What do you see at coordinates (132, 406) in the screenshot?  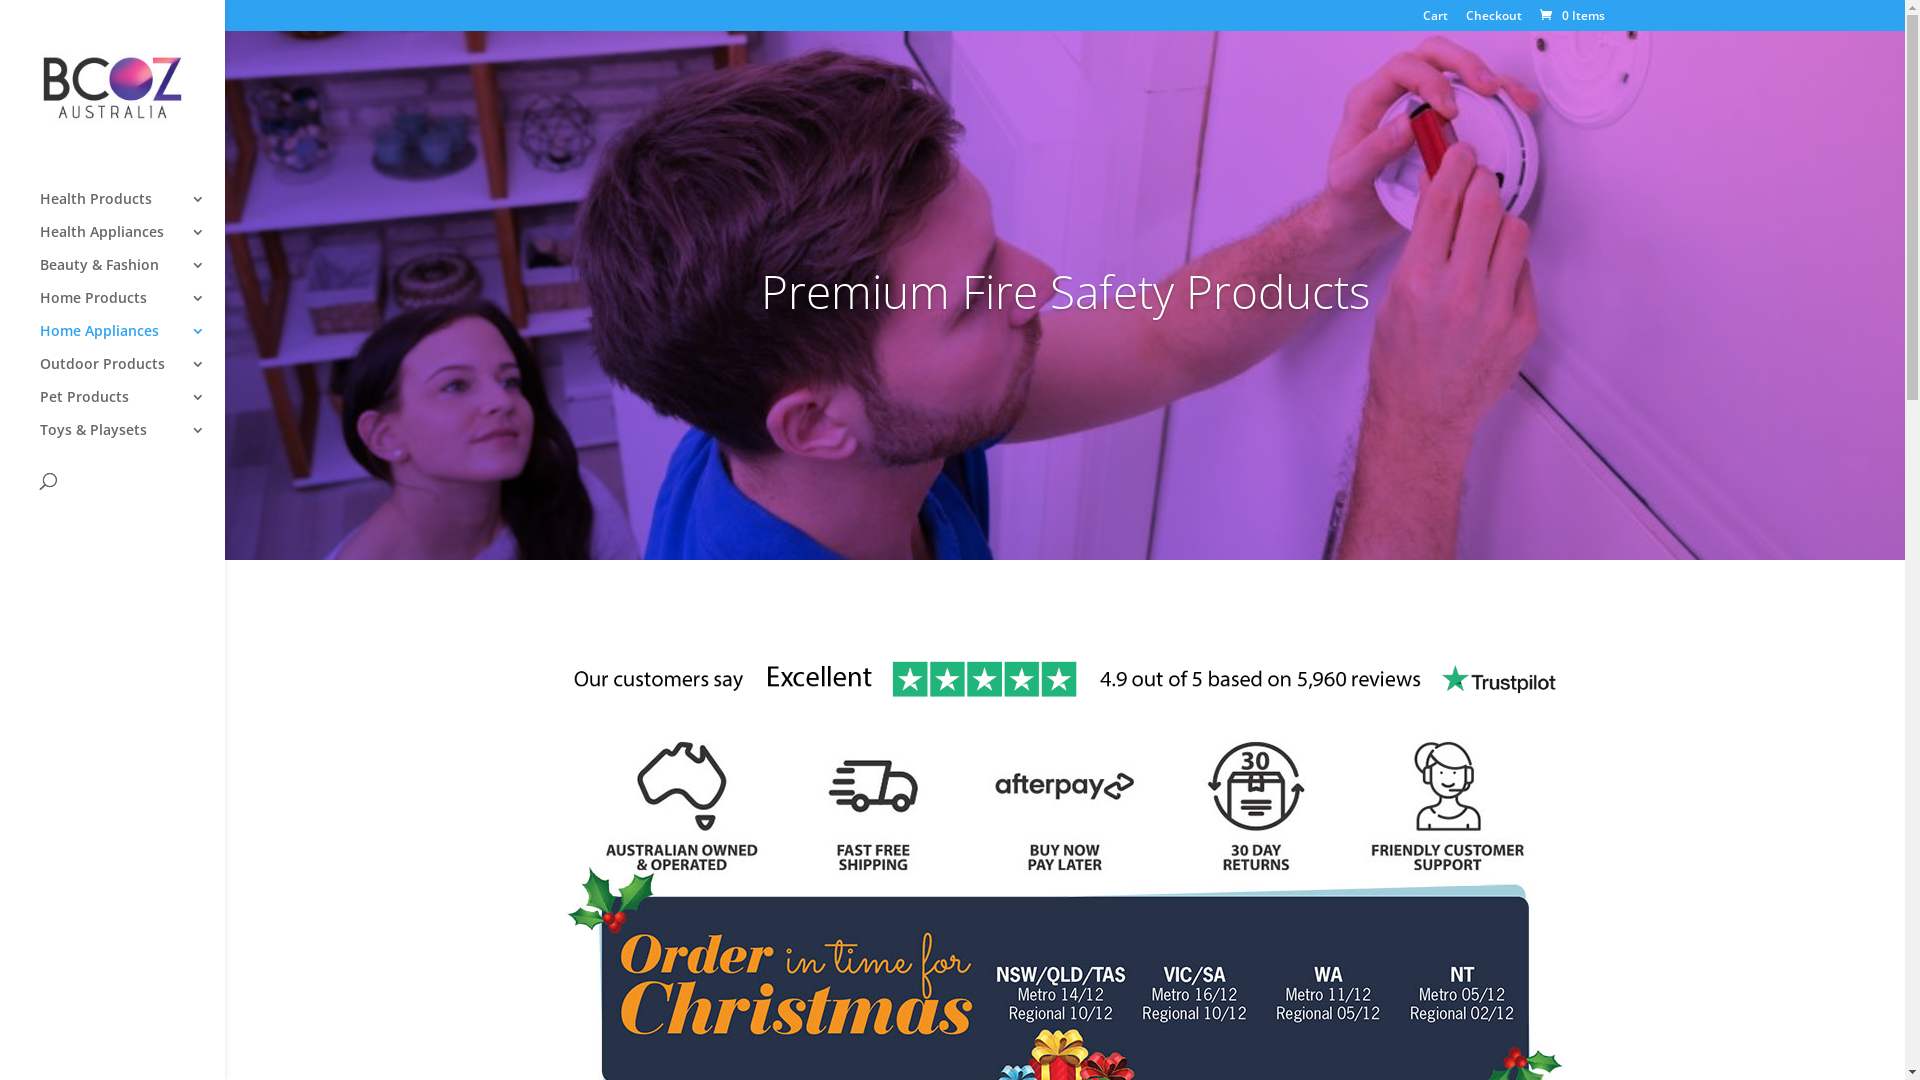 I see `Pet Products` at bounding box center [132, 406].